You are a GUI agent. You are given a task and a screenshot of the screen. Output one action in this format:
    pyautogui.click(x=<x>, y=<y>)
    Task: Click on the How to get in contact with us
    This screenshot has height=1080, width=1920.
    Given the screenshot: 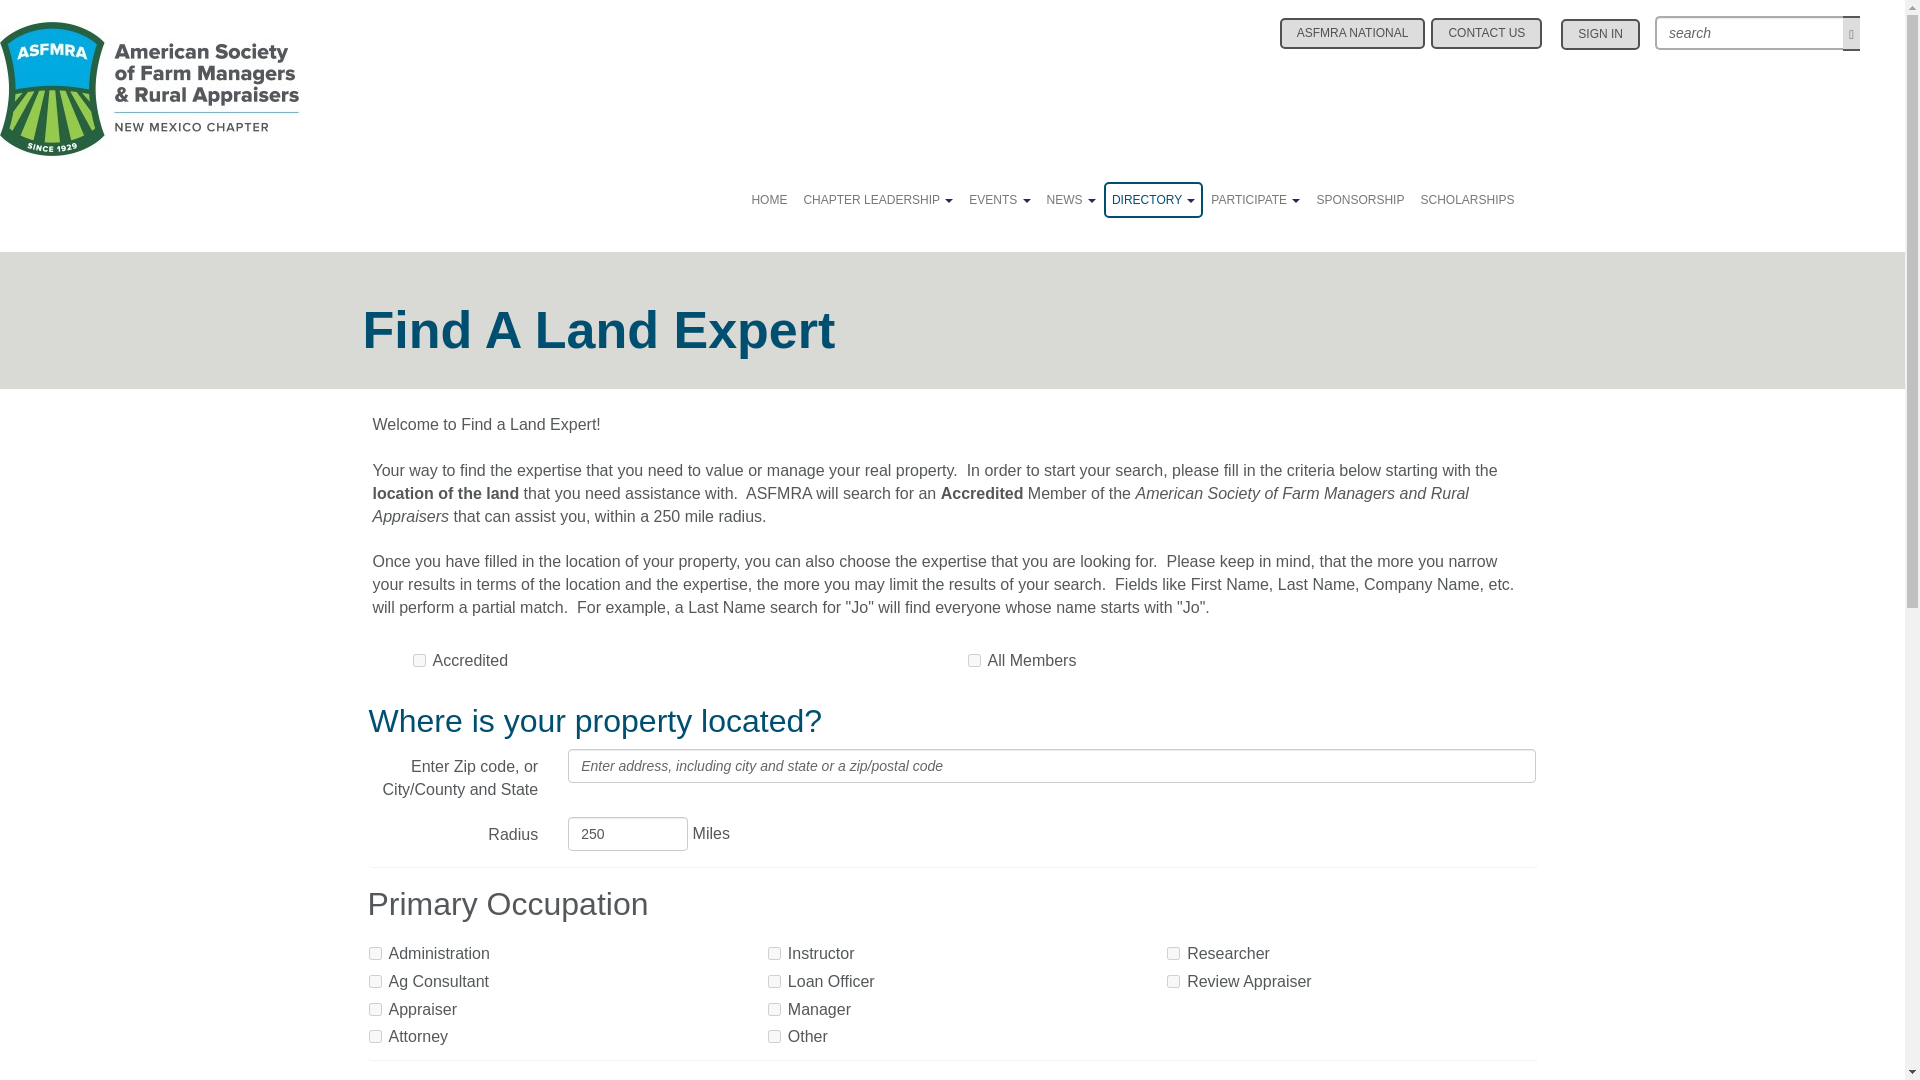 What is the action you would take?
    pyautogui.click(x=1486, y=33)
    